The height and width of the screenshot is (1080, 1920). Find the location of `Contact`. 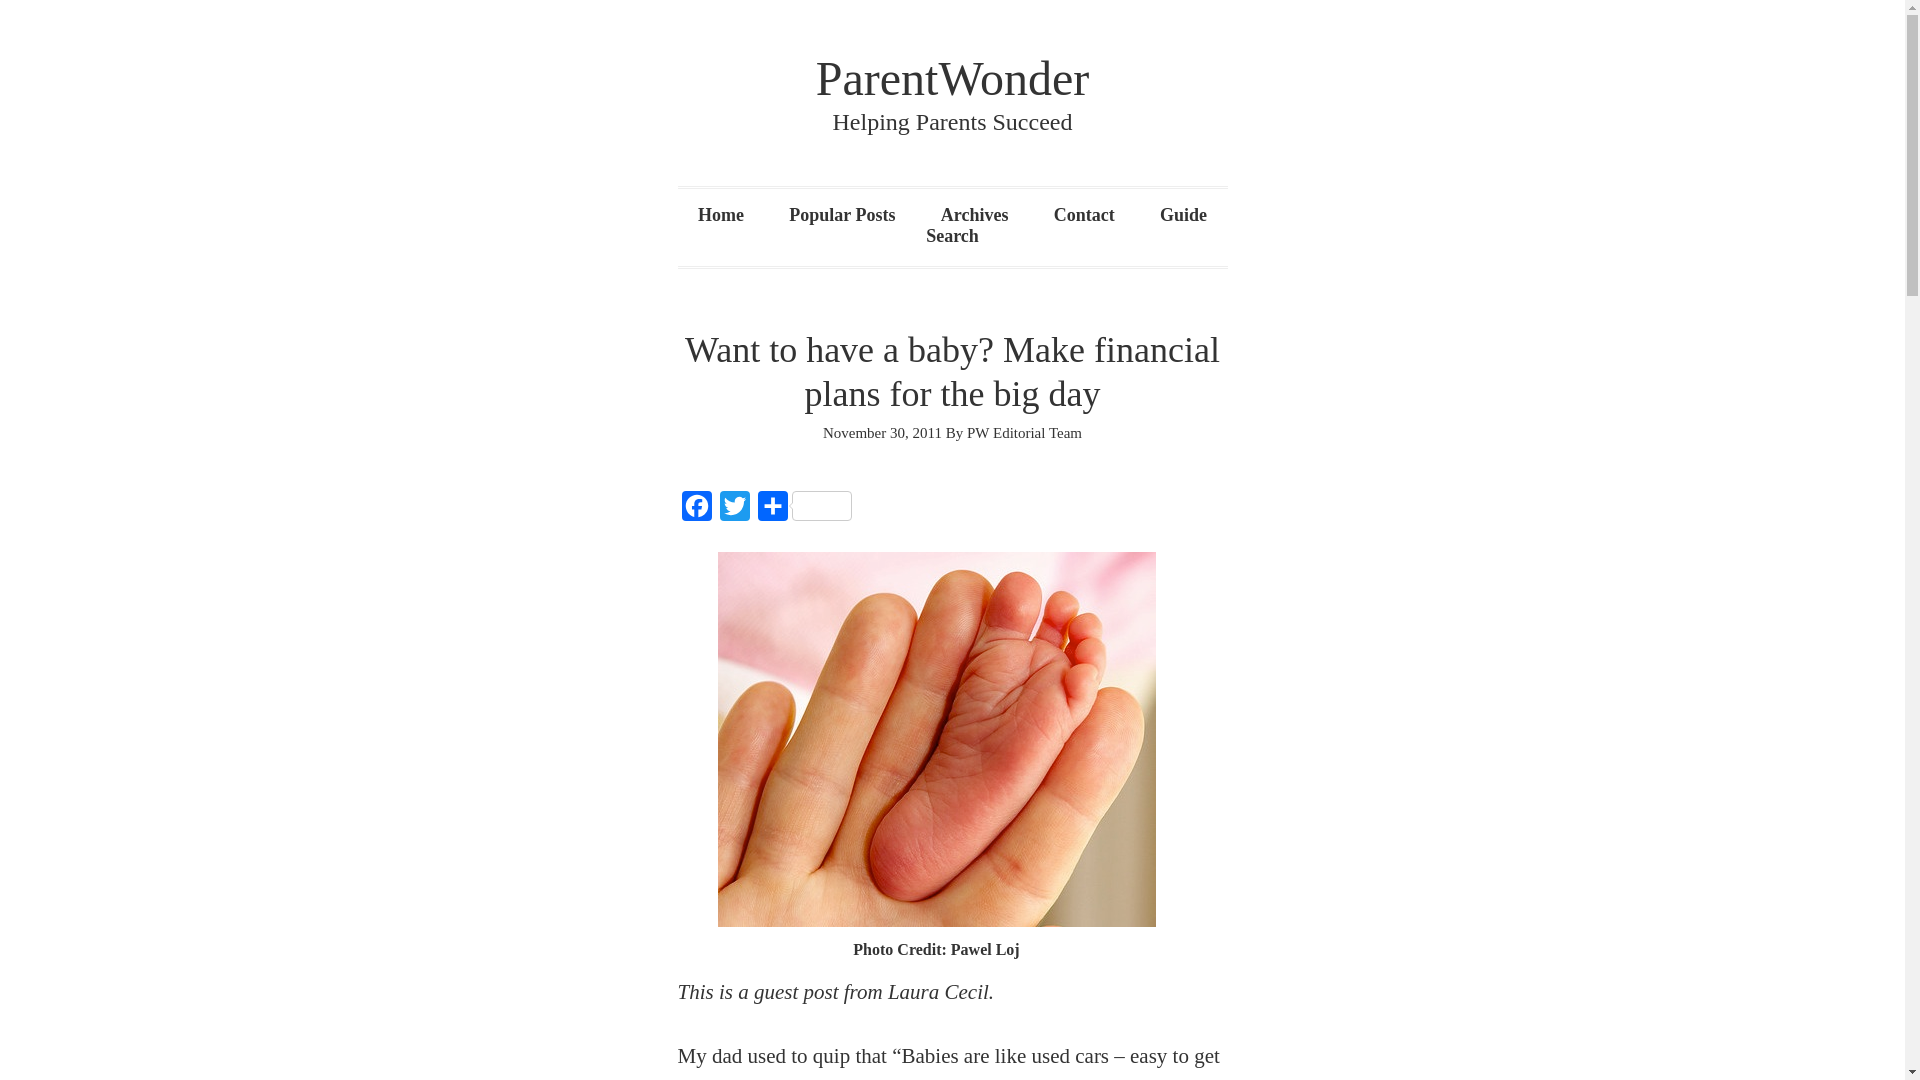

Contact is located at coordinates (1084, 214).